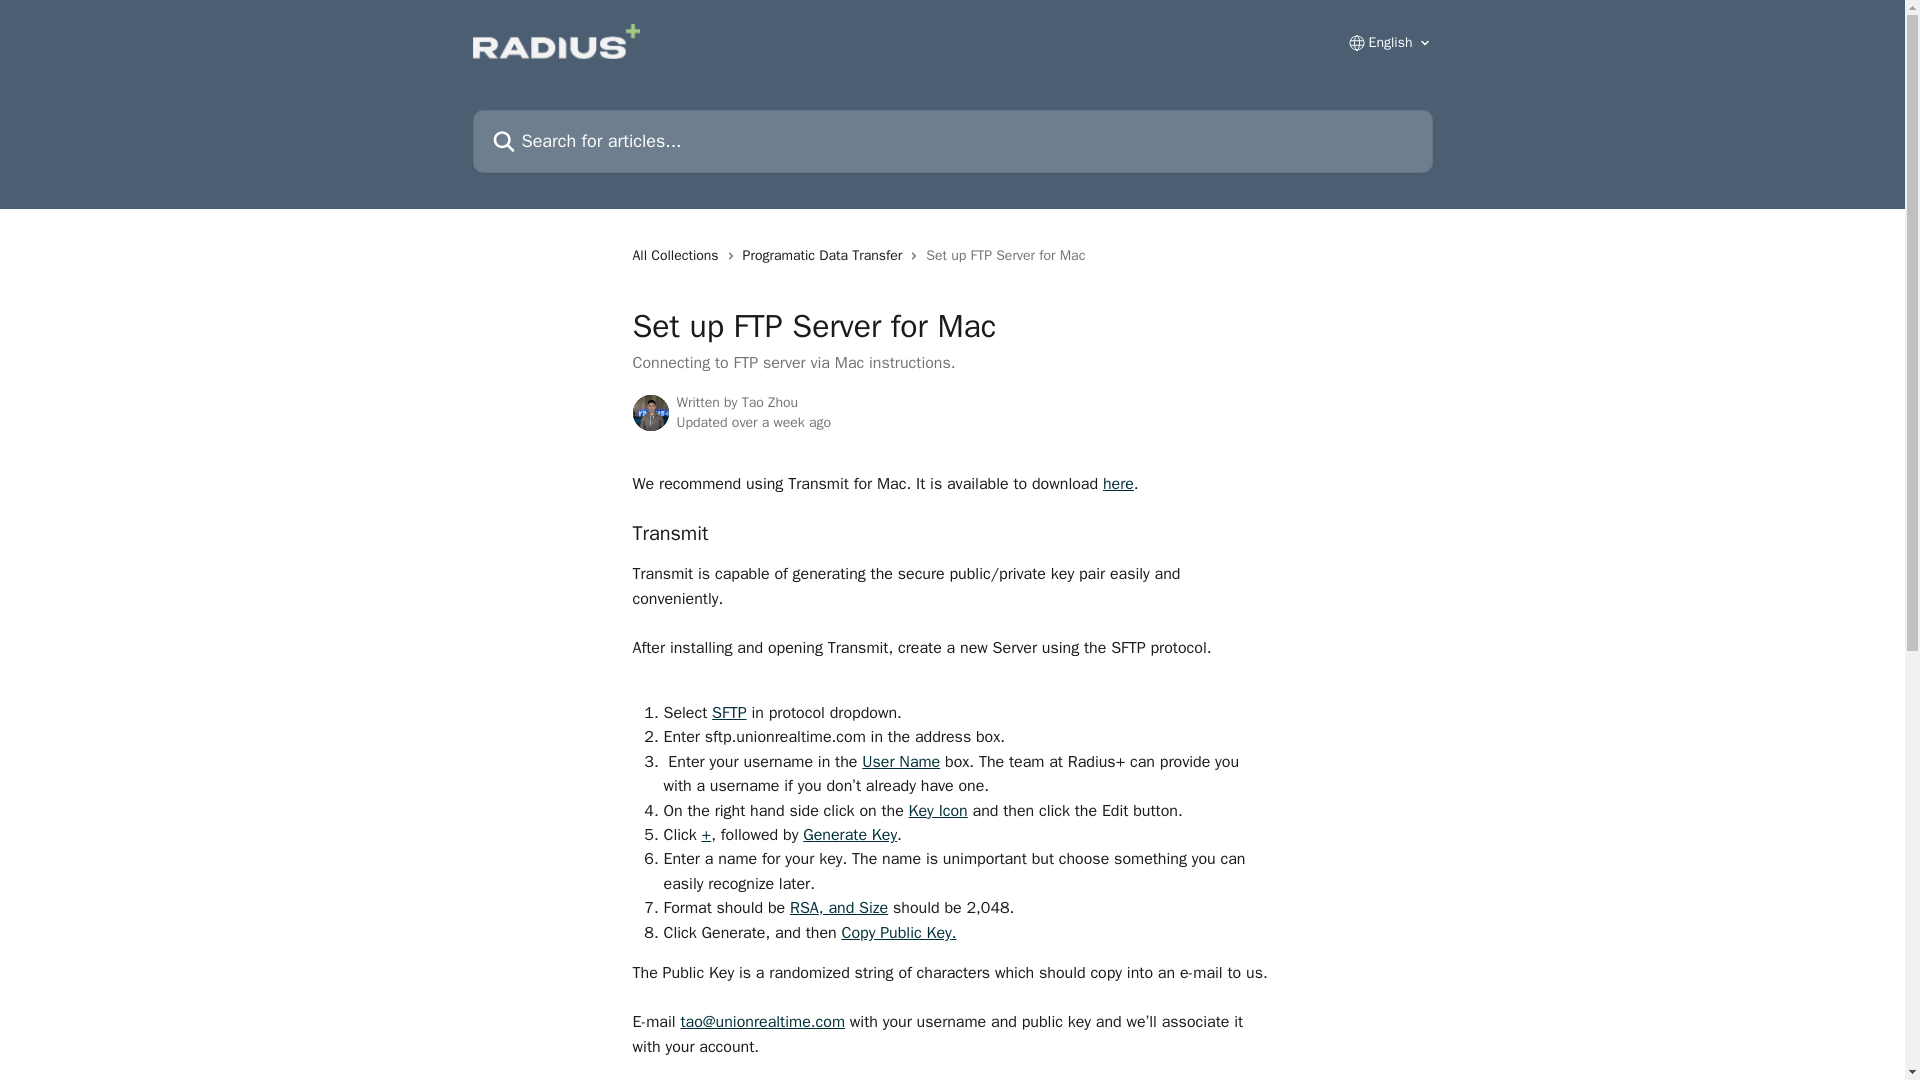  What do you see at coordinates (901, 740) in the screenshot?
I see `User Name` at bounding box center [901, 740].